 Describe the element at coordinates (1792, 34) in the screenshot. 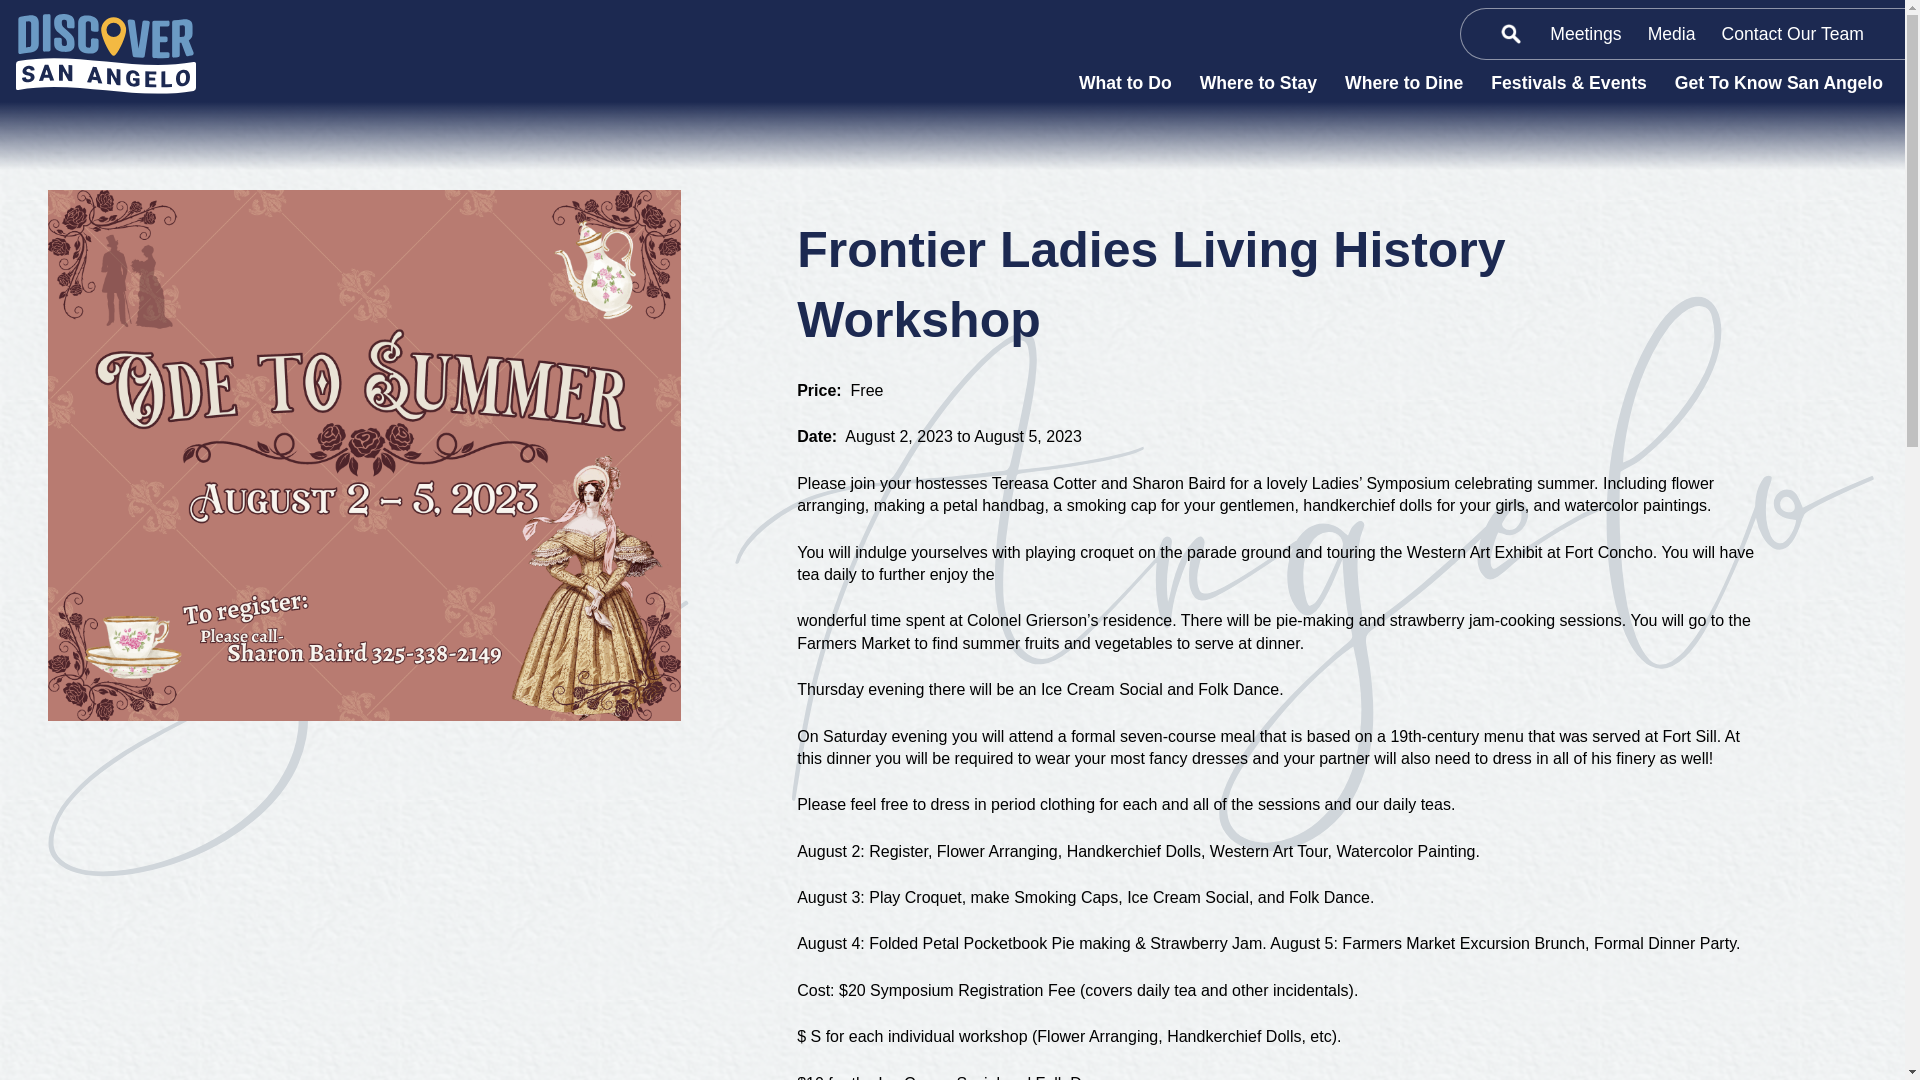

I see `Contact Our Team` at that location.